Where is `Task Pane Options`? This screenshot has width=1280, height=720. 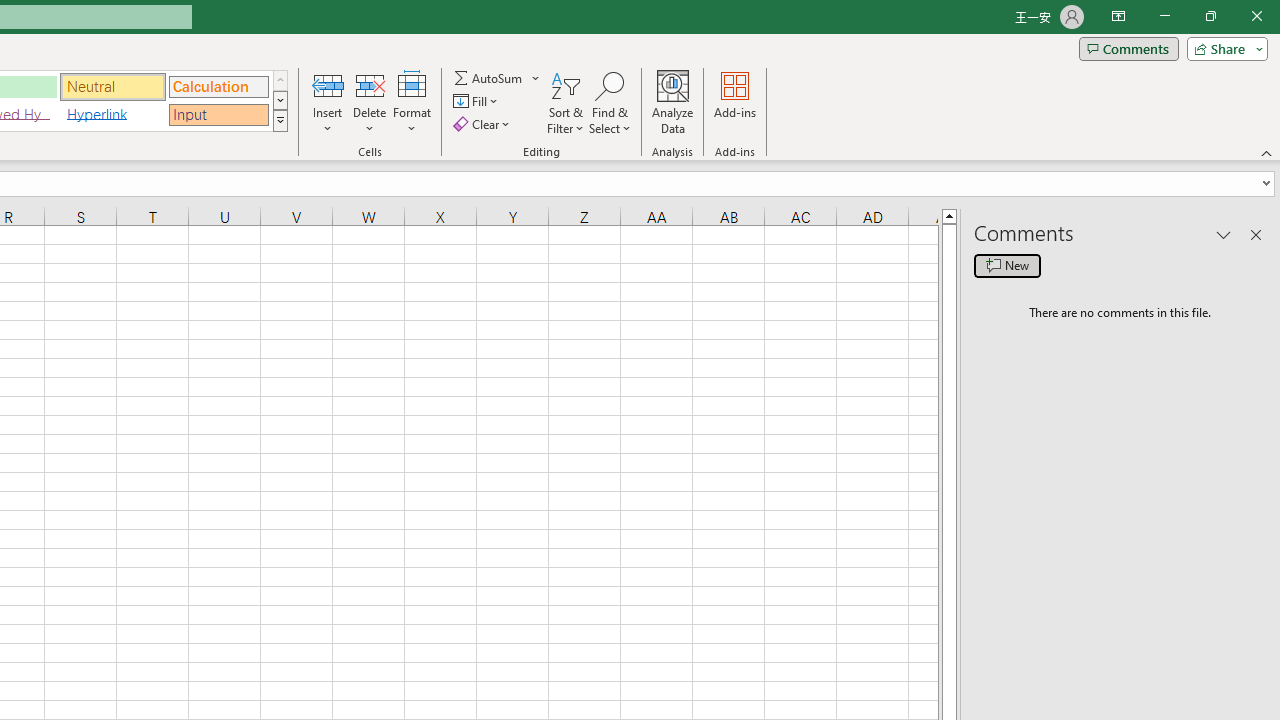
Task Pane Options is located at coordinates (1224, 234).